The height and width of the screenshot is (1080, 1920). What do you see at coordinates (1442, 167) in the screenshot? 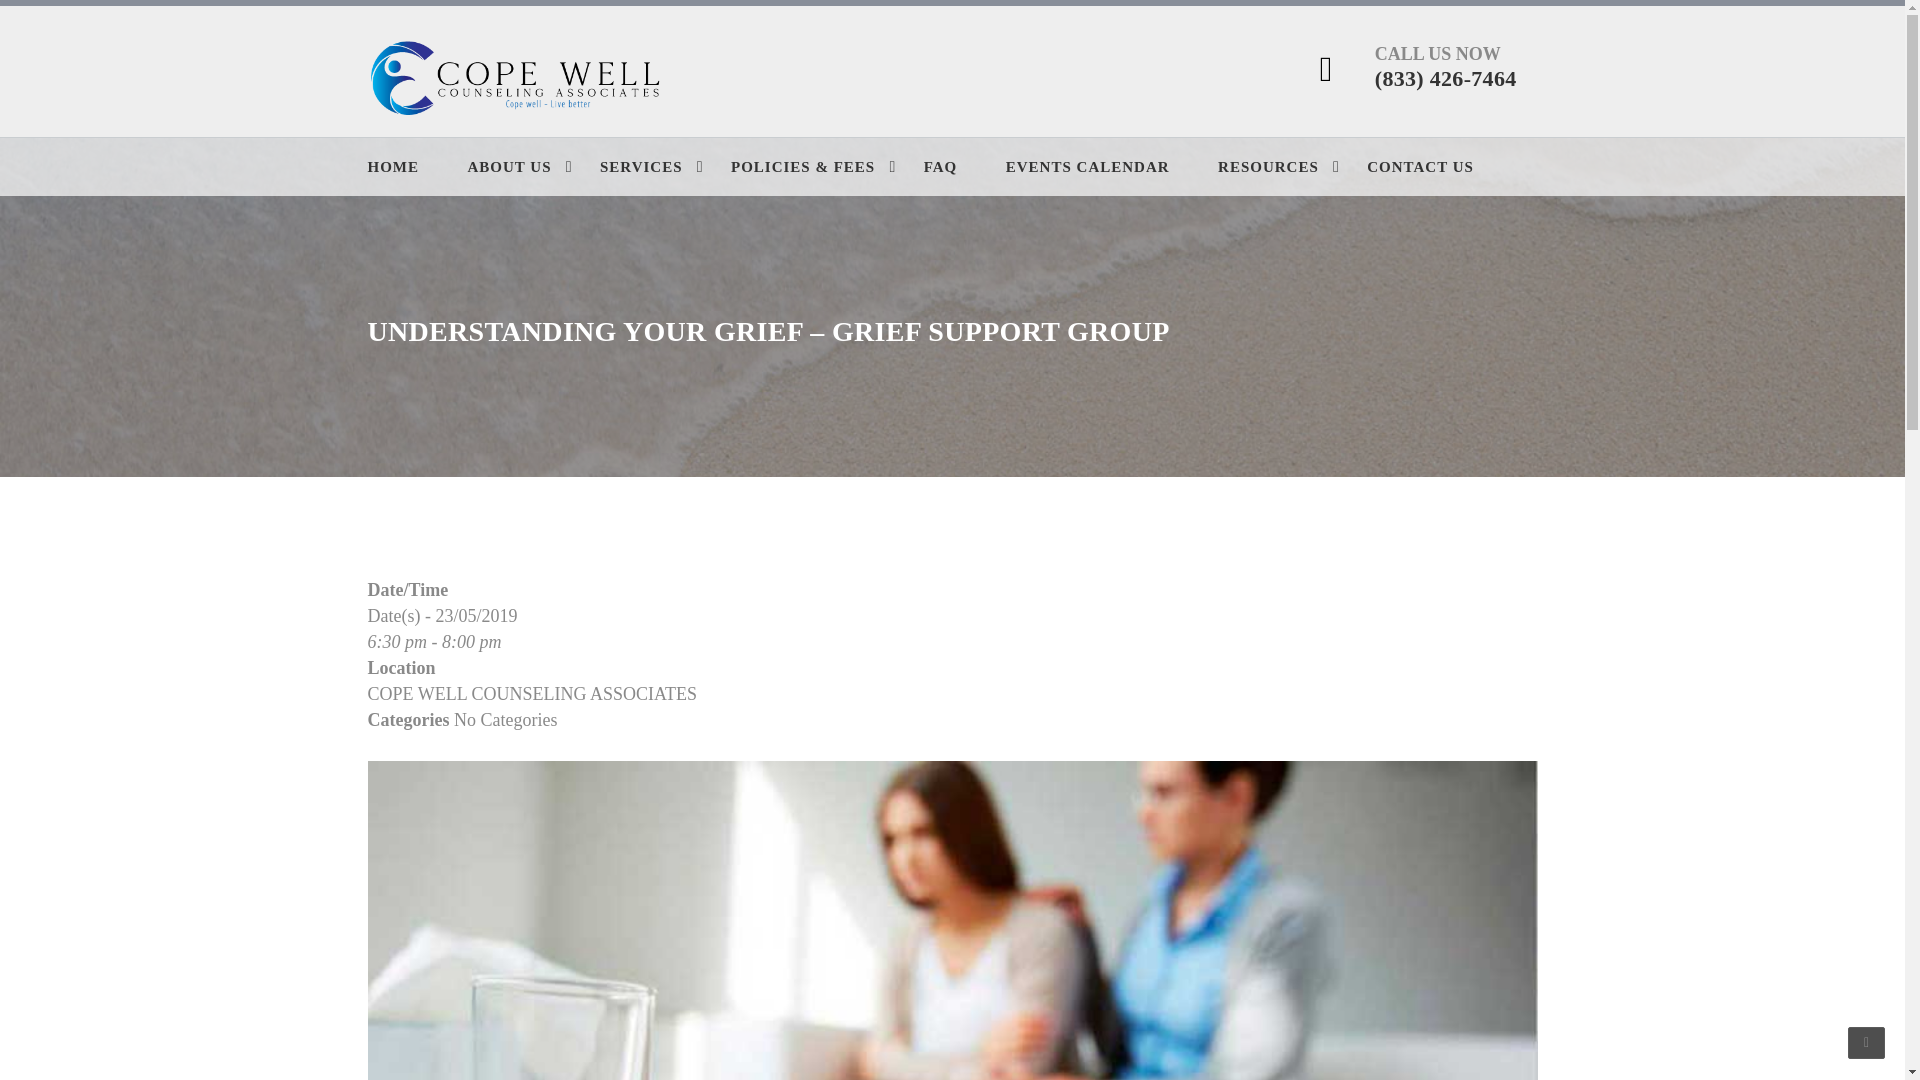
I see `CONTACT US` at bounding box center [1442, 167].